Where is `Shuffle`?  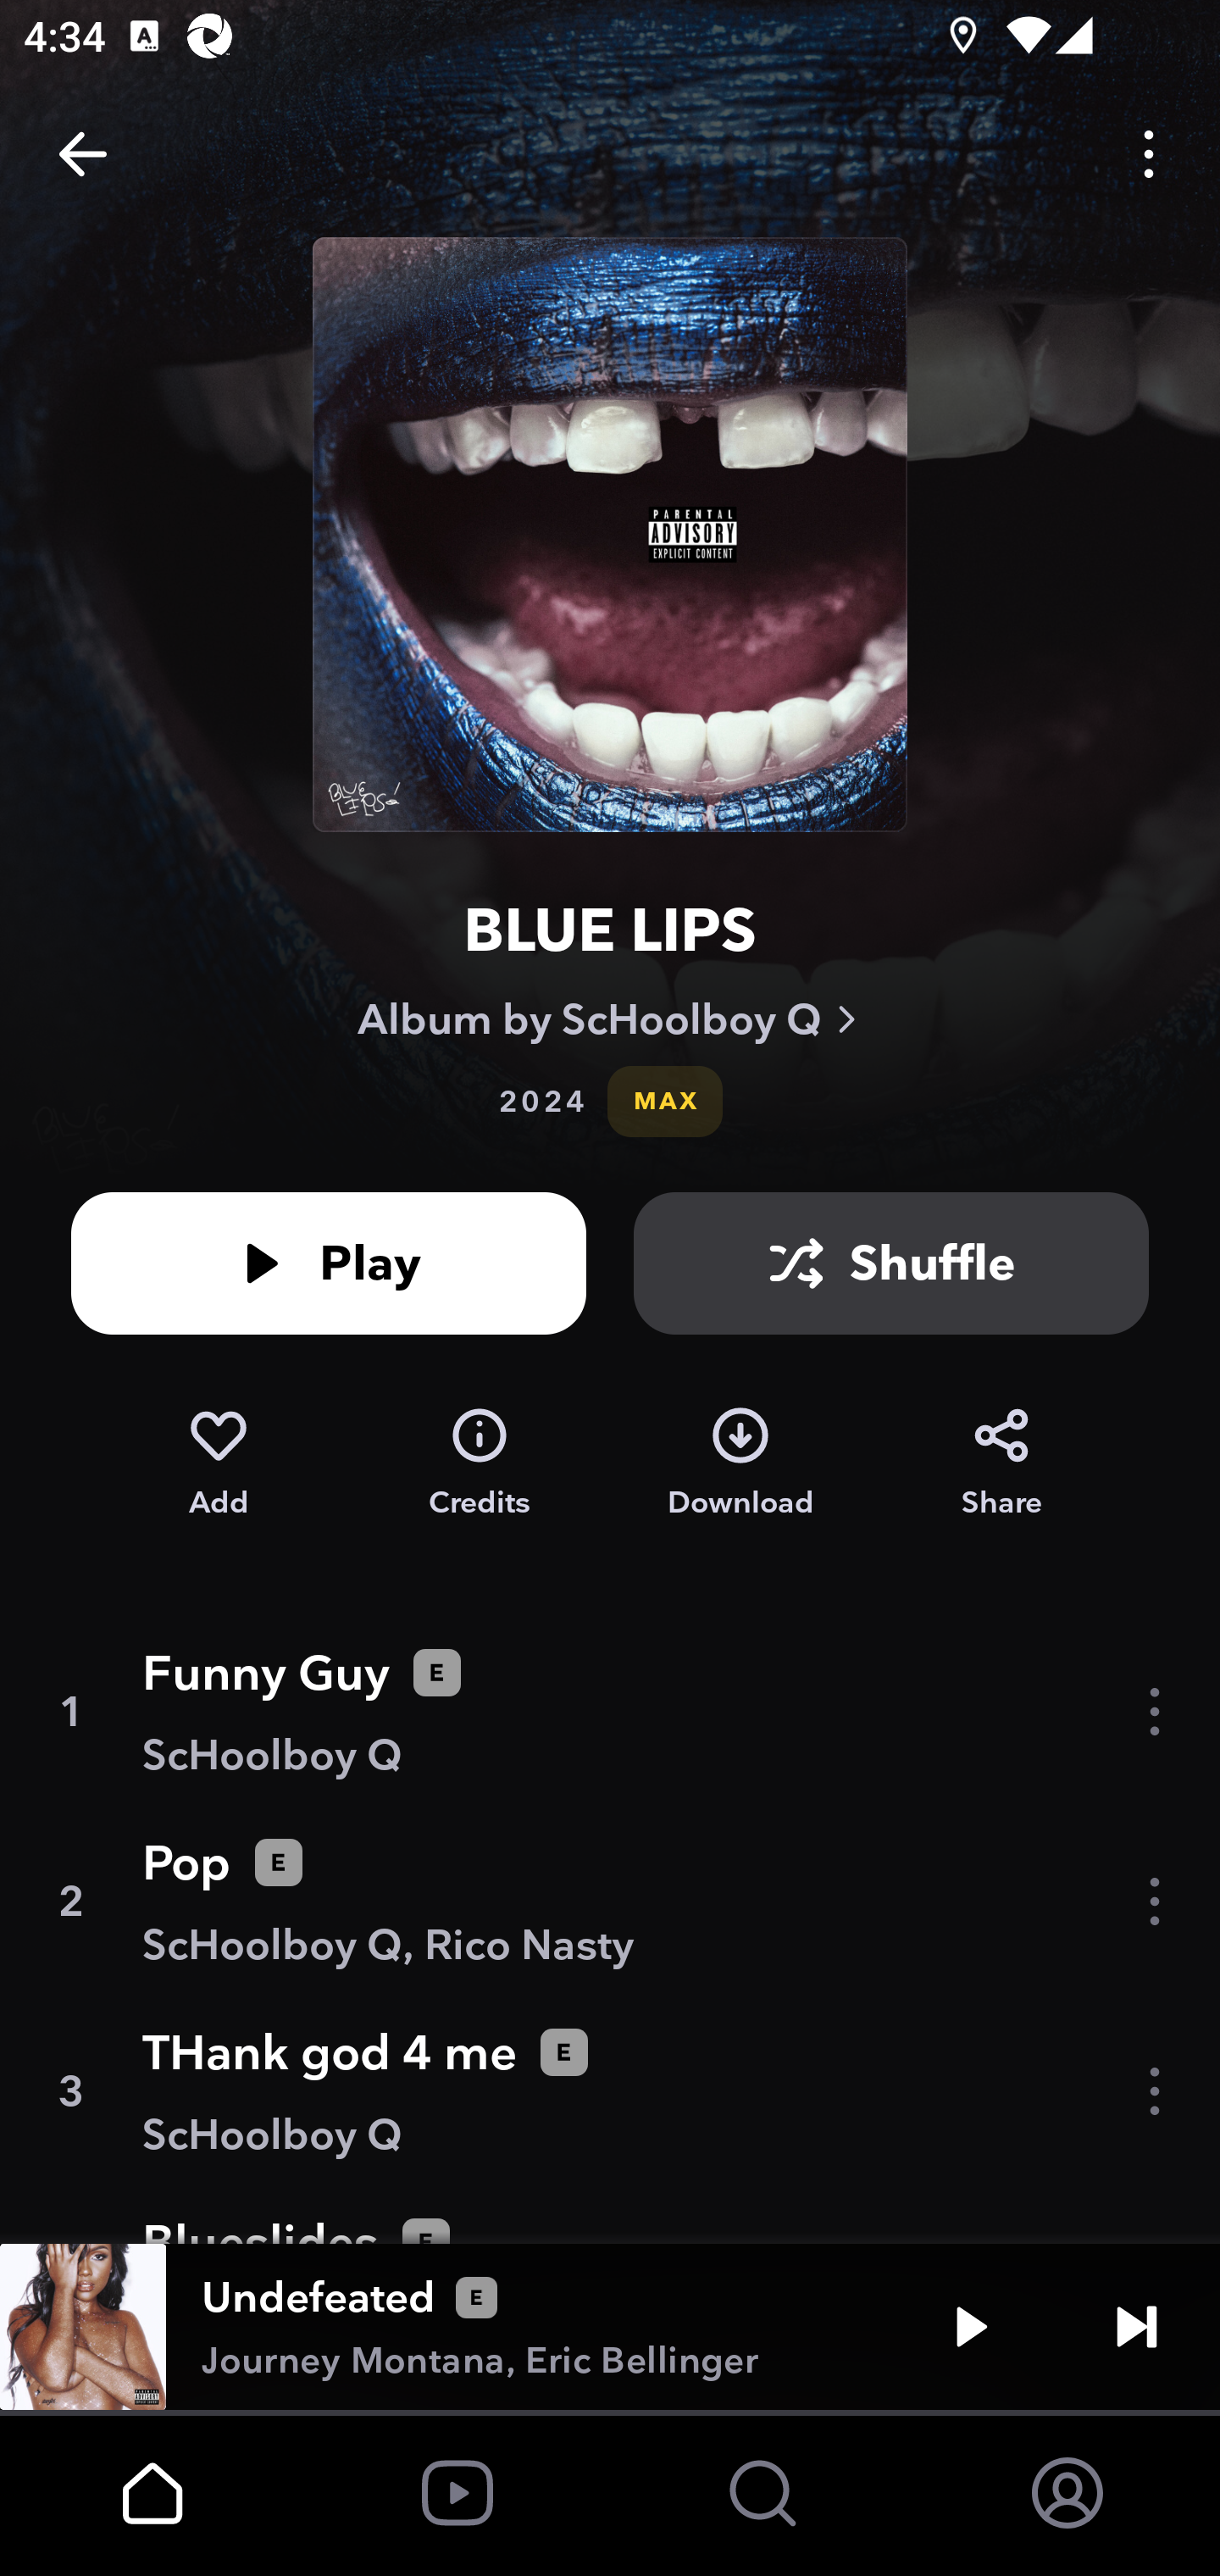
Shuffle is located at coordinates (891, 1263).